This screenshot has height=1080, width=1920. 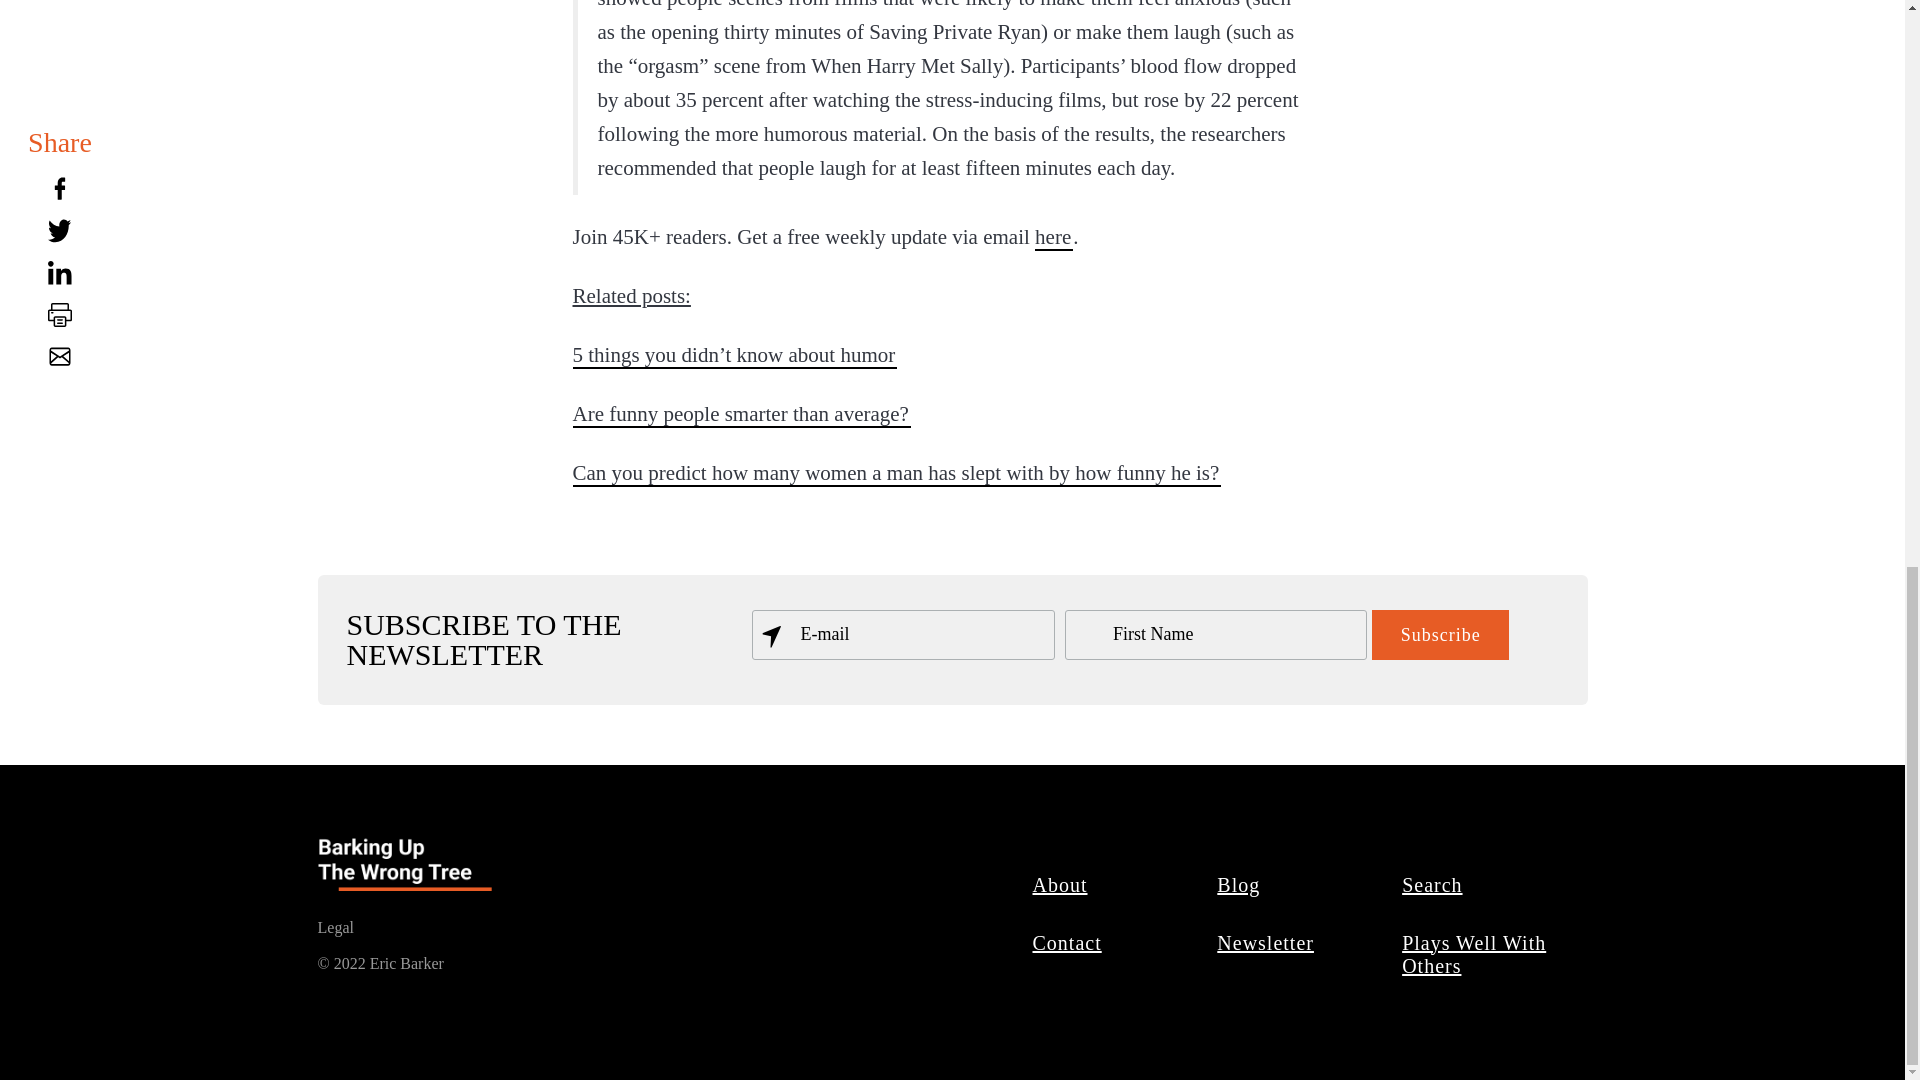 I want to click on here, so click(x=1054, y=236).